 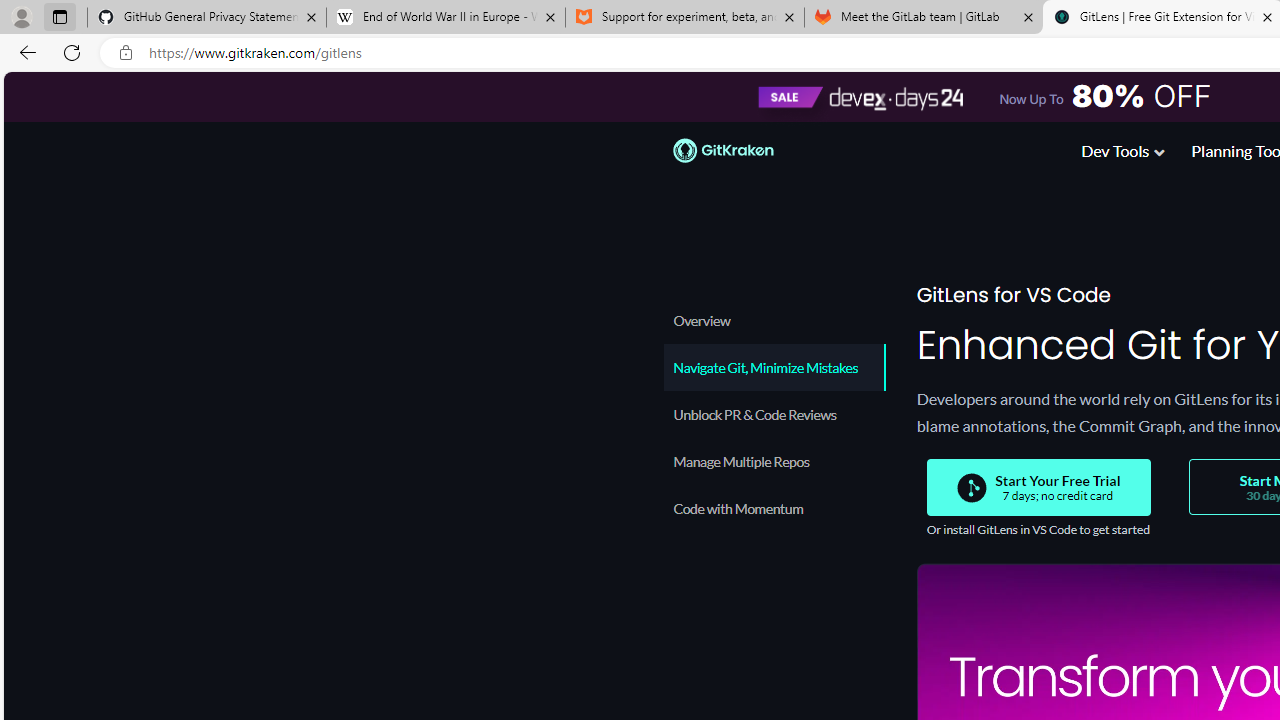 I want to click on Start Your Free Trial 7 days; no credit card, so click(x=1038, y=488).